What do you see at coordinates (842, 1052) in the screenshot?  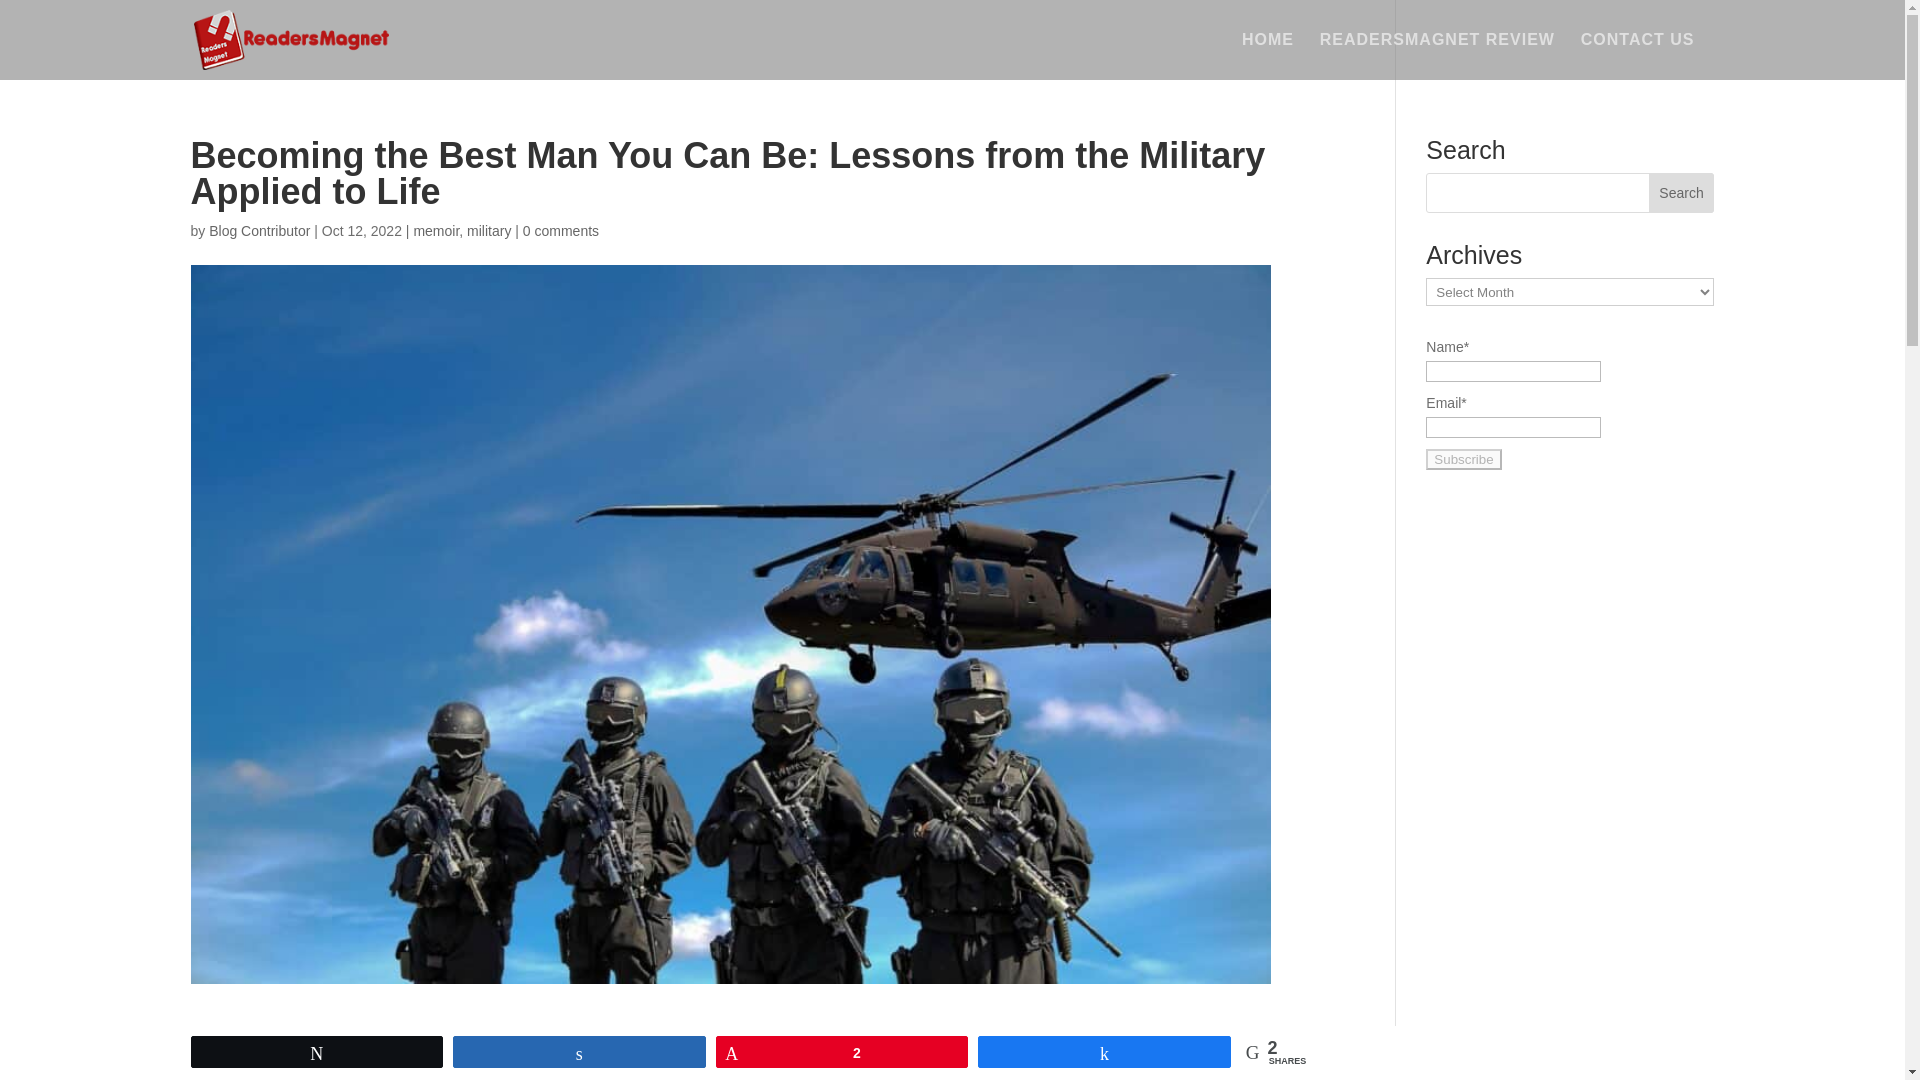 I see `2` at bounding box center [842, 1052].